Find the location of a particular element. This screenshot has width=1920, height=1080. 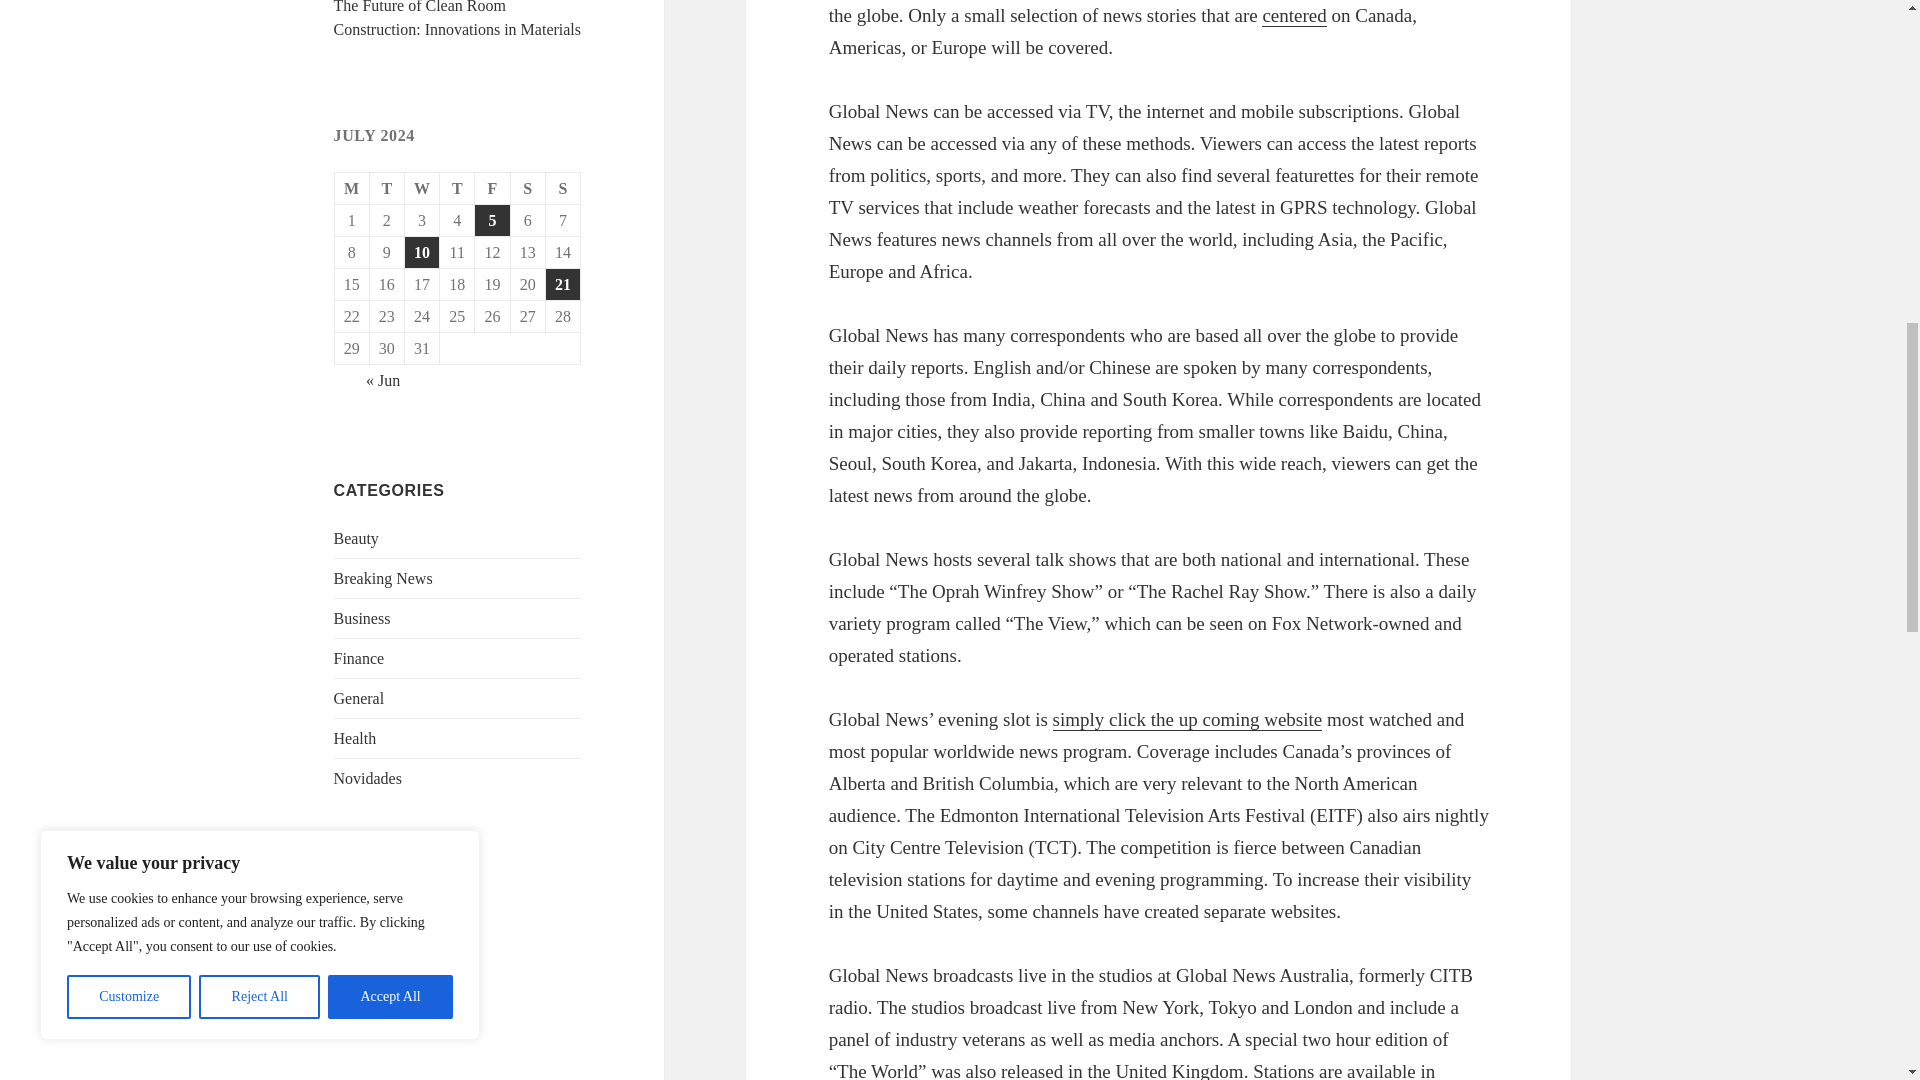

Breaking News is located at coordinates (384, 578).